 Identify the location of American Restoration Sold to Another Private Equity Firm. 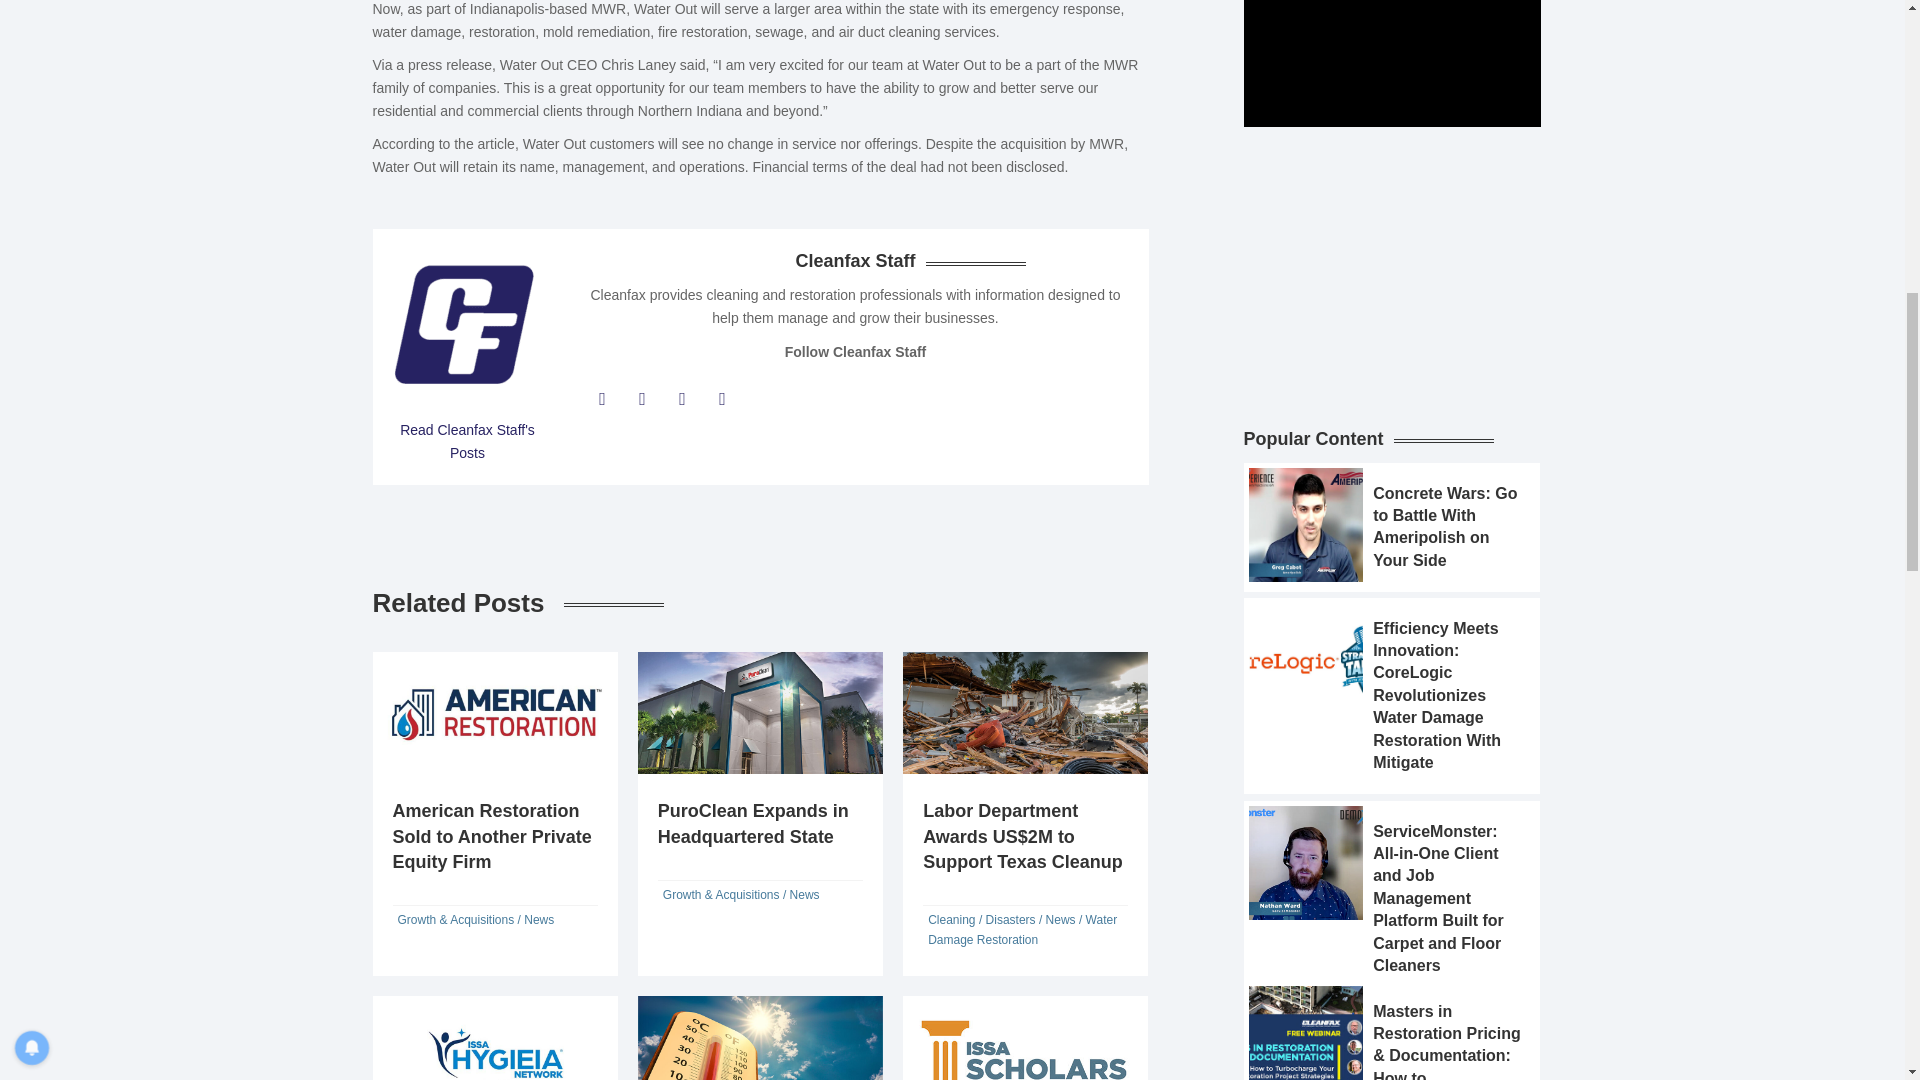
(491, 836).